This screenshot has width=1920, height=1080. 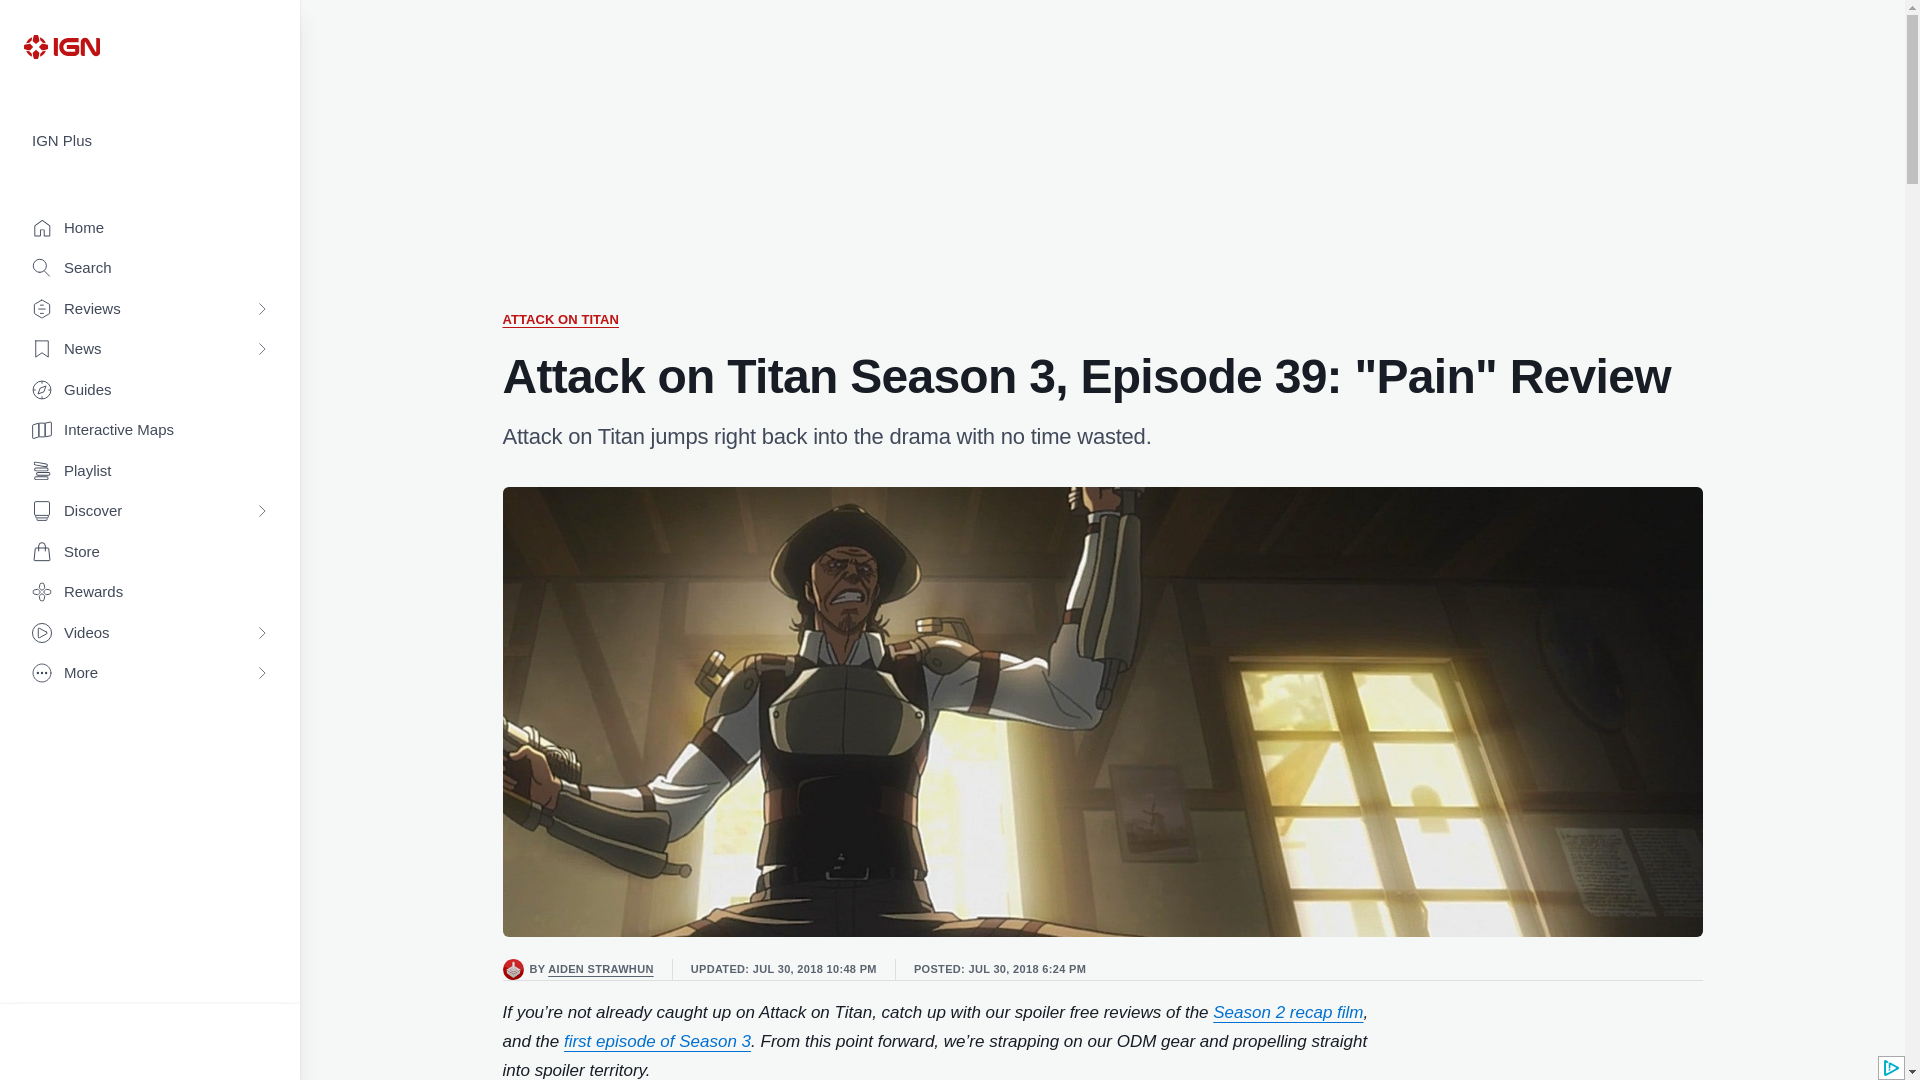 What do you see at coordinates (150, 512) in the screenshot?
I see `Discover` at bounding box center [150, 512].